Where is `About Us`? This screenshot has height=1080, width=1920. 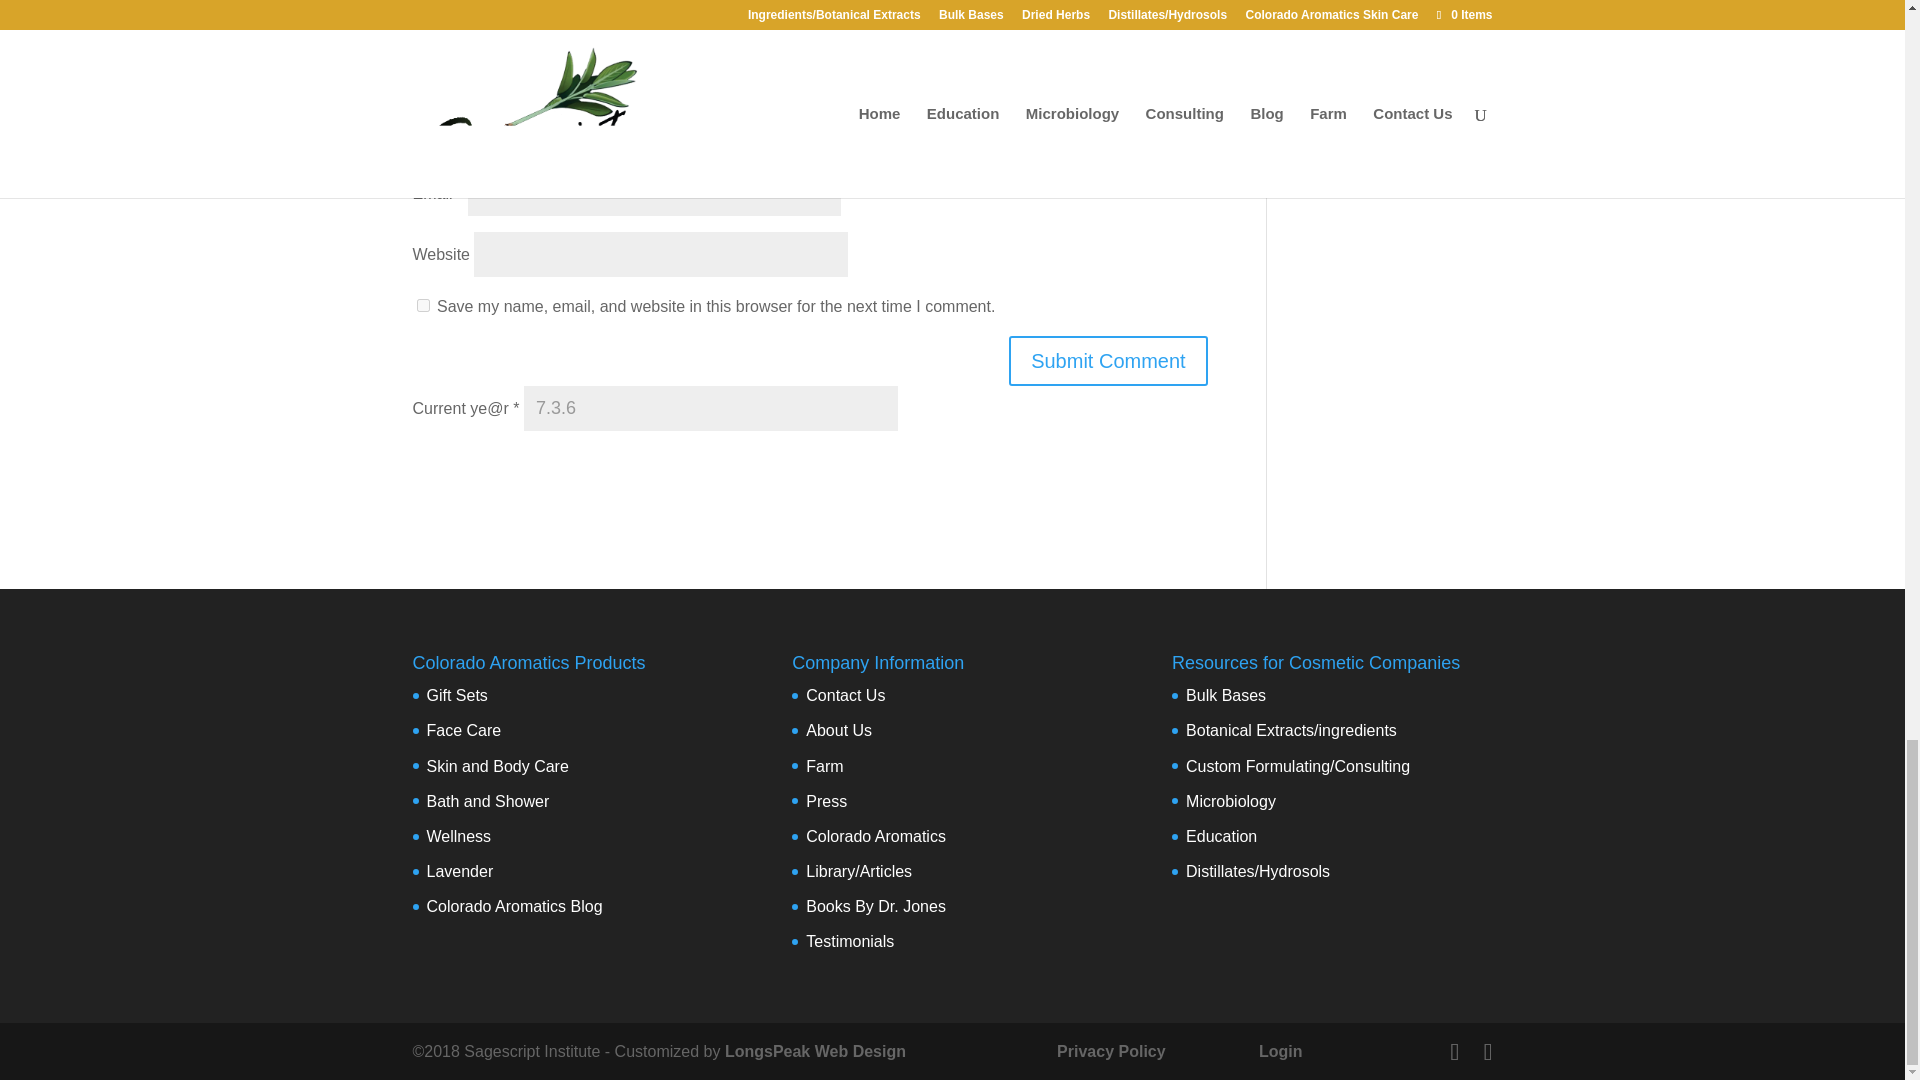
About Us is located at coordinates (838, 730).